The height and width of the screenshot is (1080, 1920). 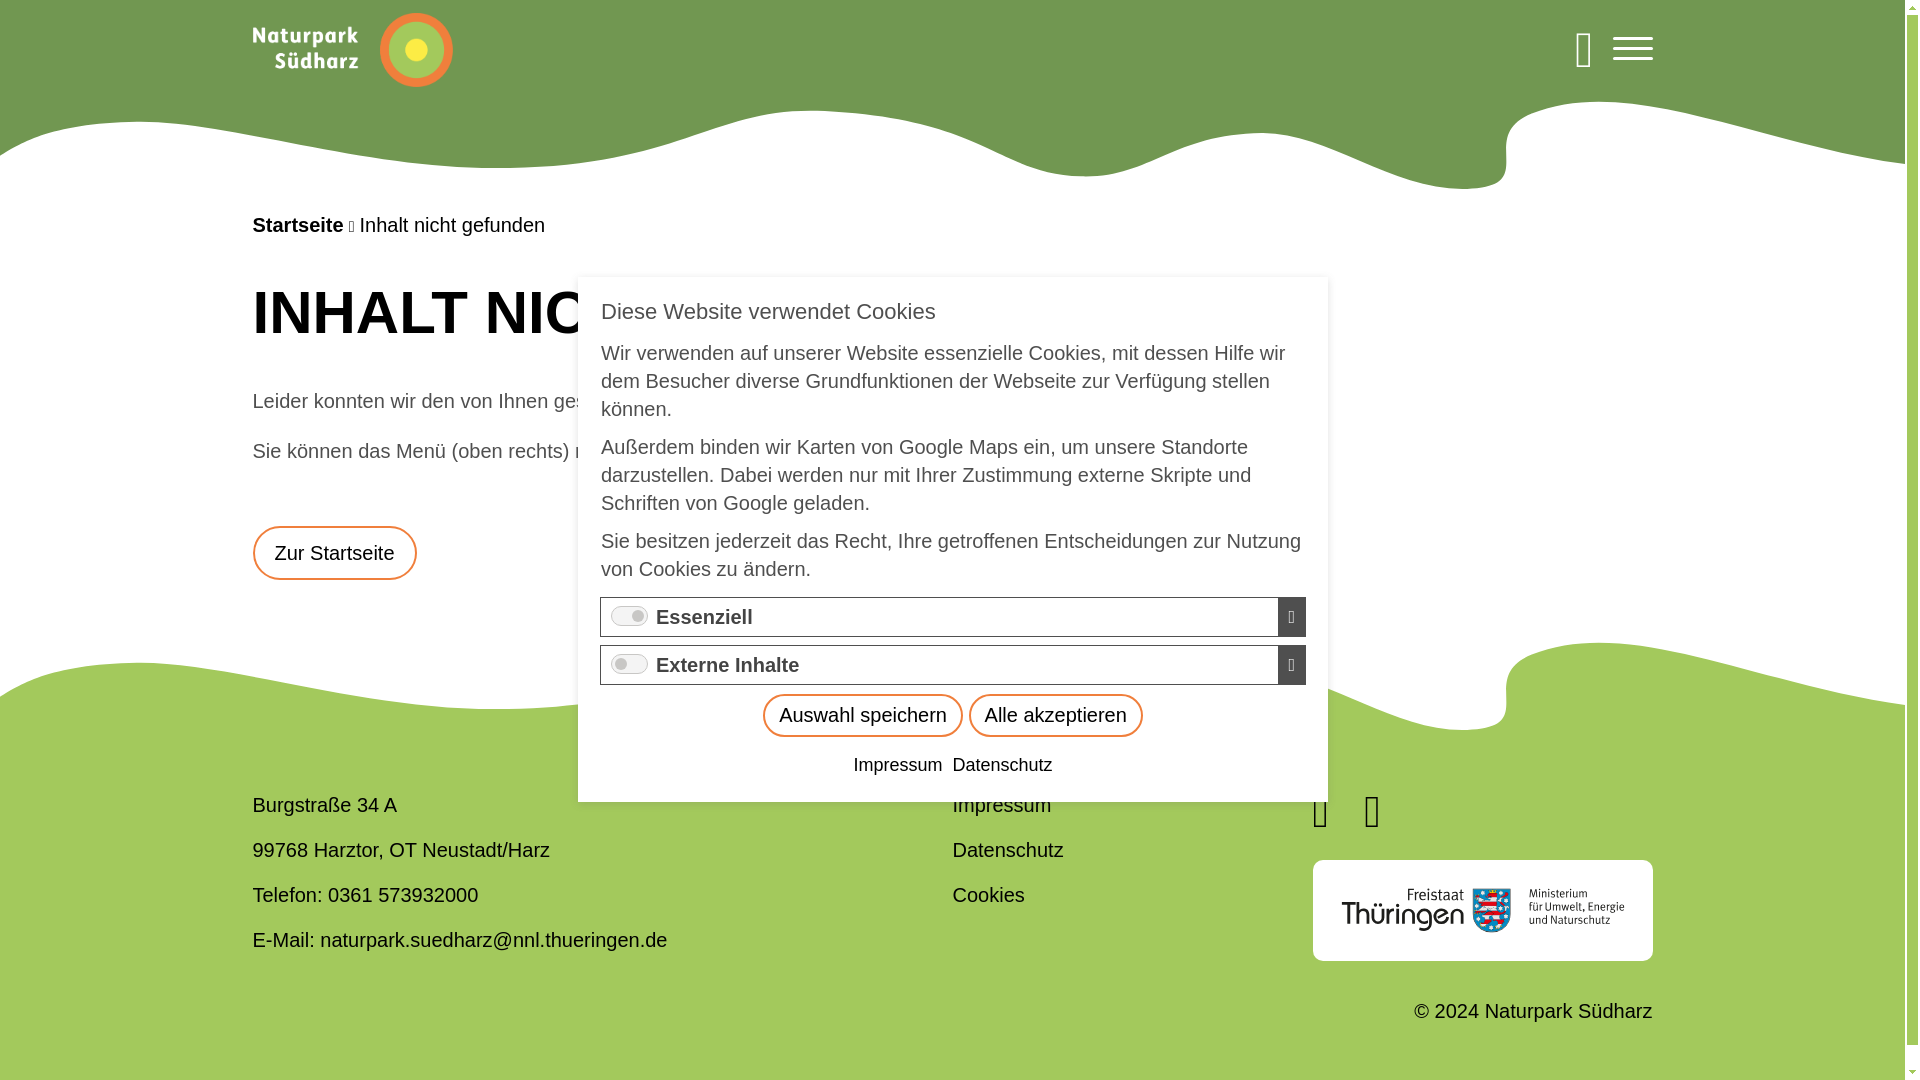 I want to click on Impressum, so click(x=958, y=636).